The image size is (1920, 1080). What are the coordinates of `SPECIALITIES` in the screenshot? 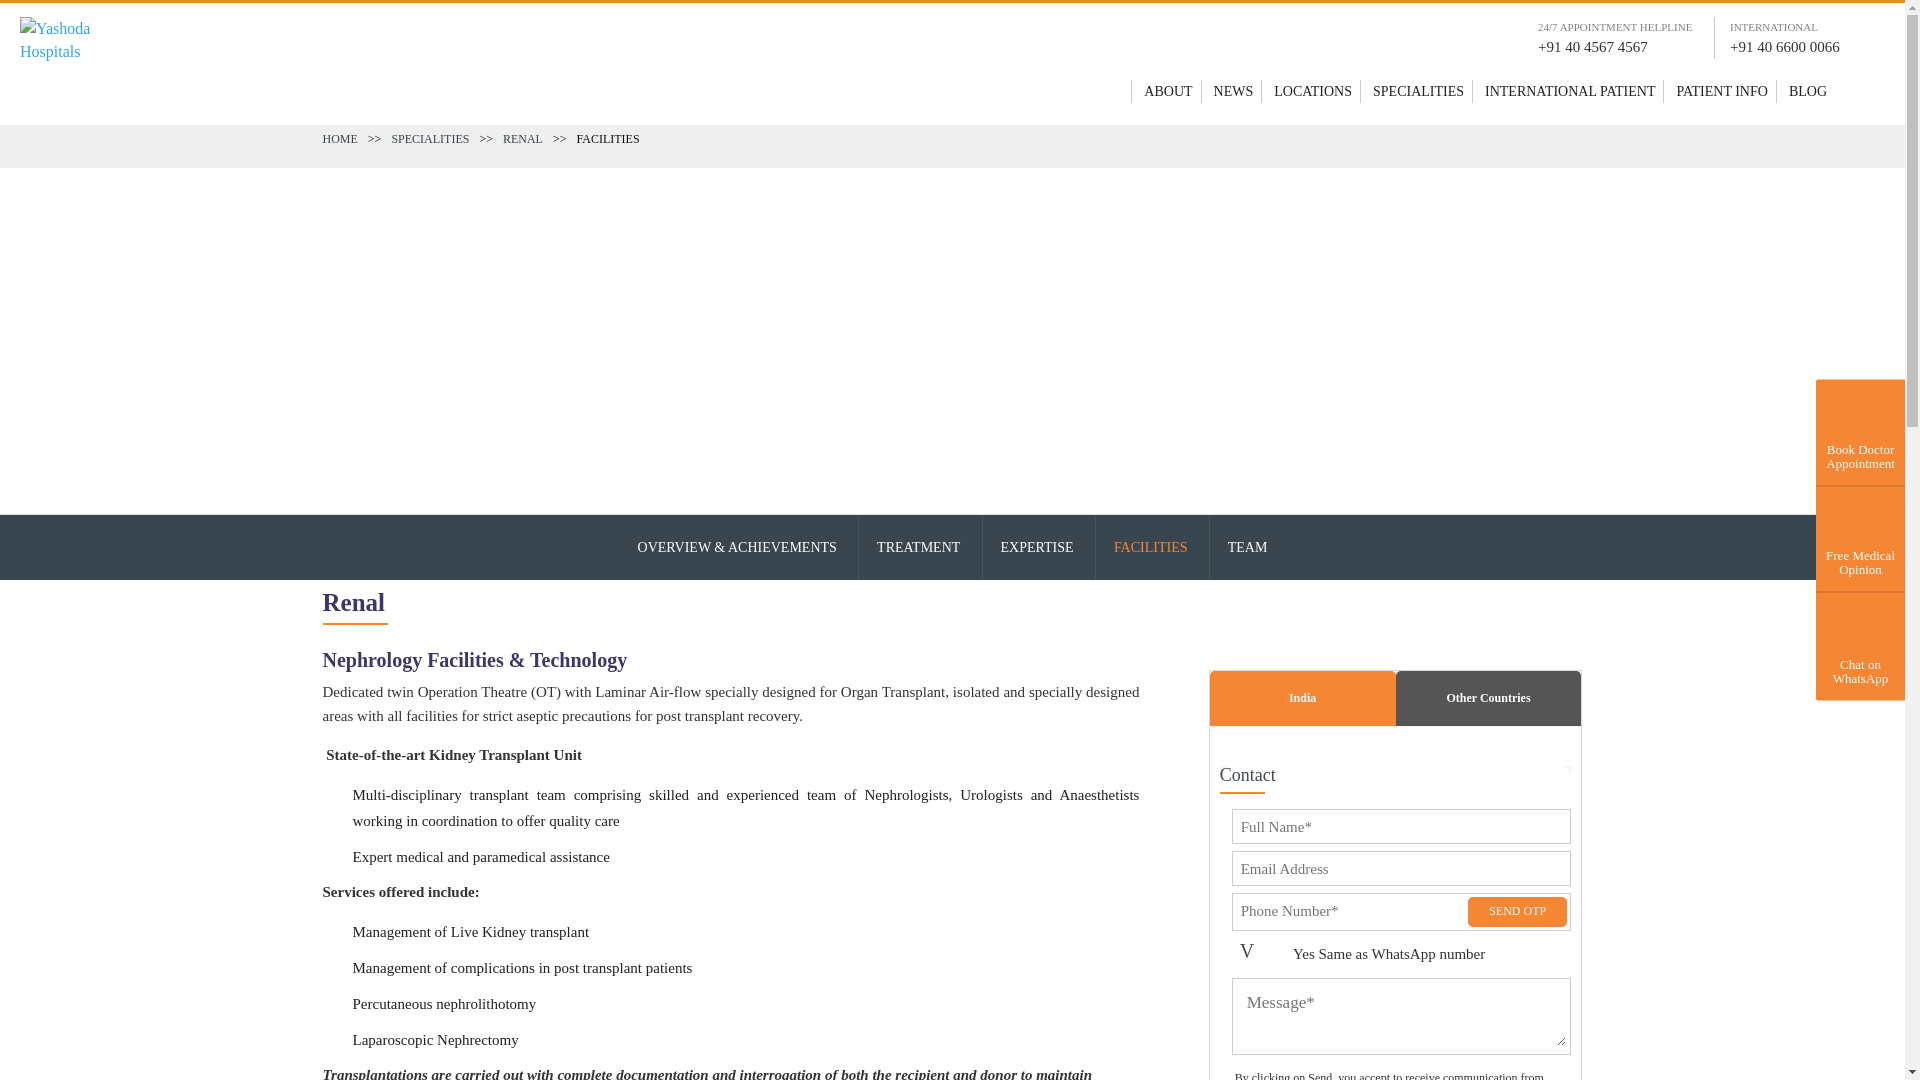 It's located at (1418, 90).